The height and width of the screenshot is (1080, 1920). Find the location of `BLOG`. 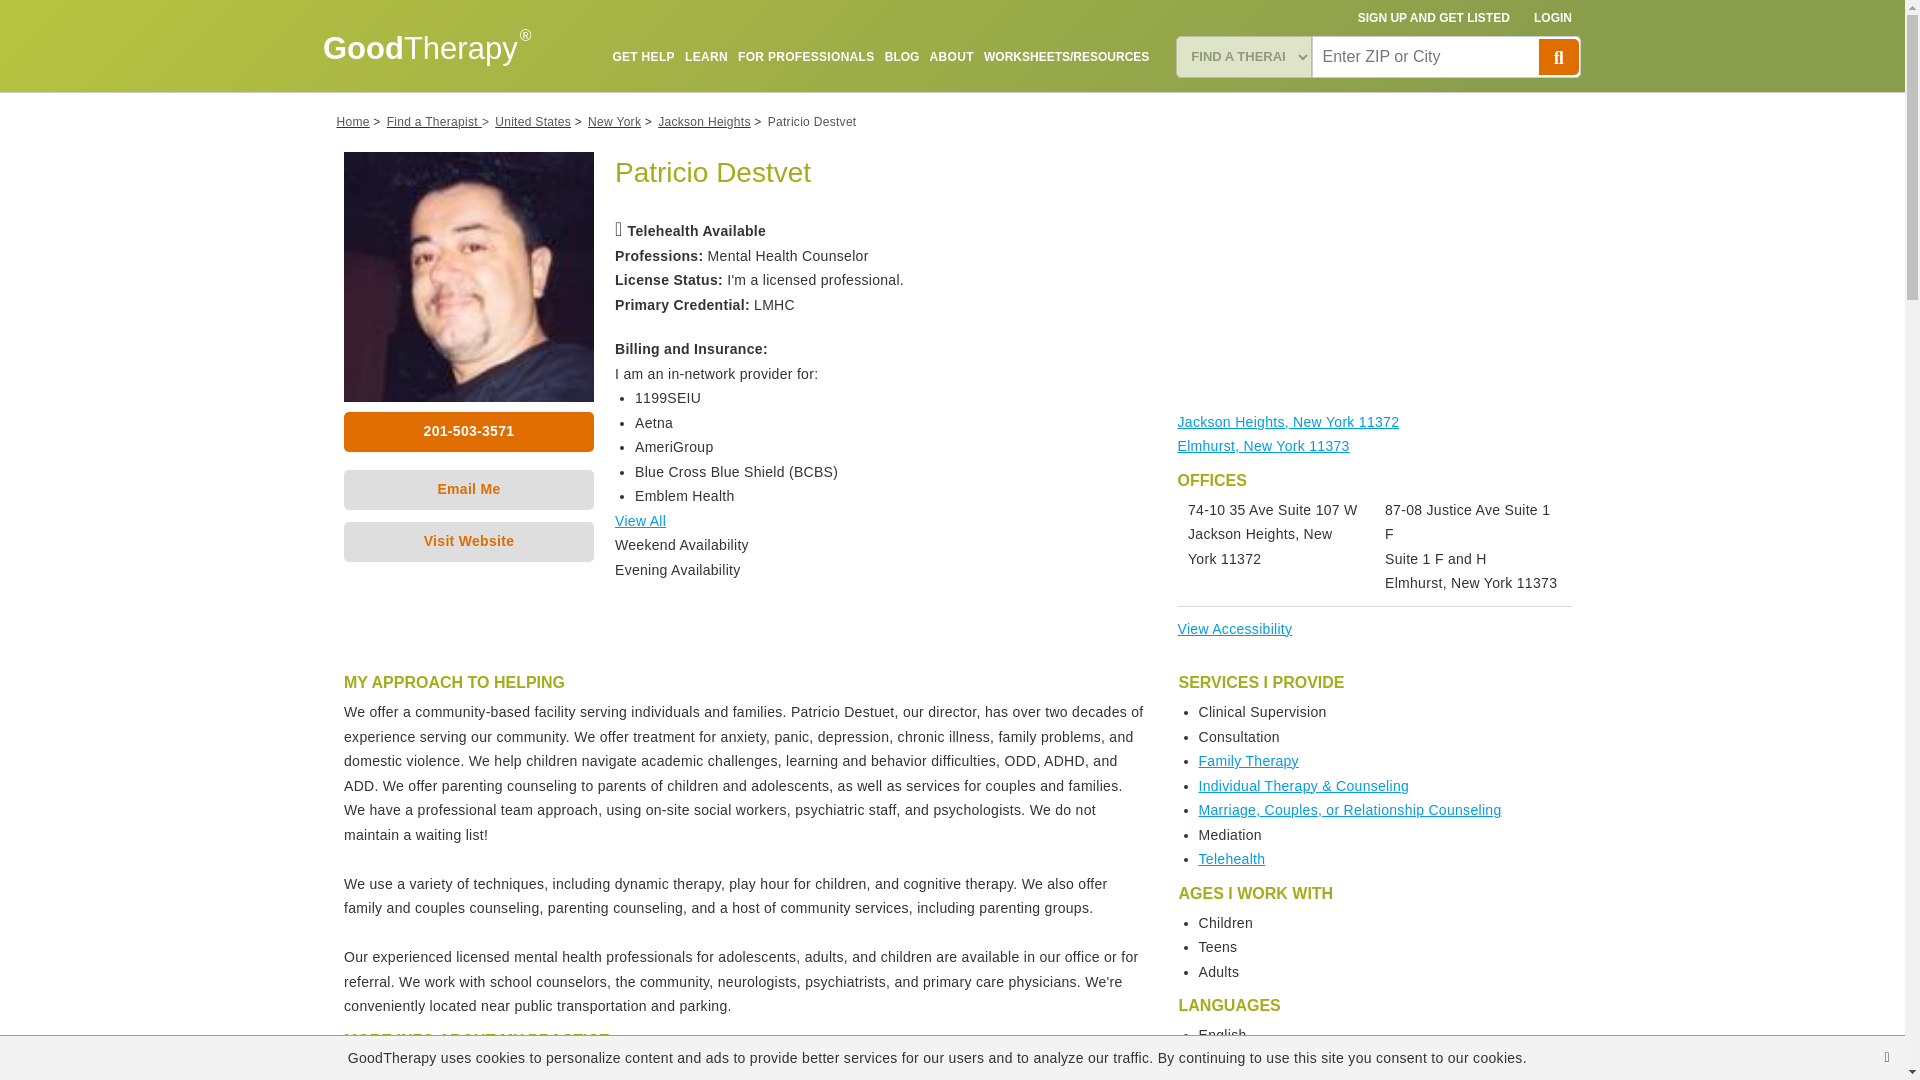

BLOG is located at coordinates (902, 56).